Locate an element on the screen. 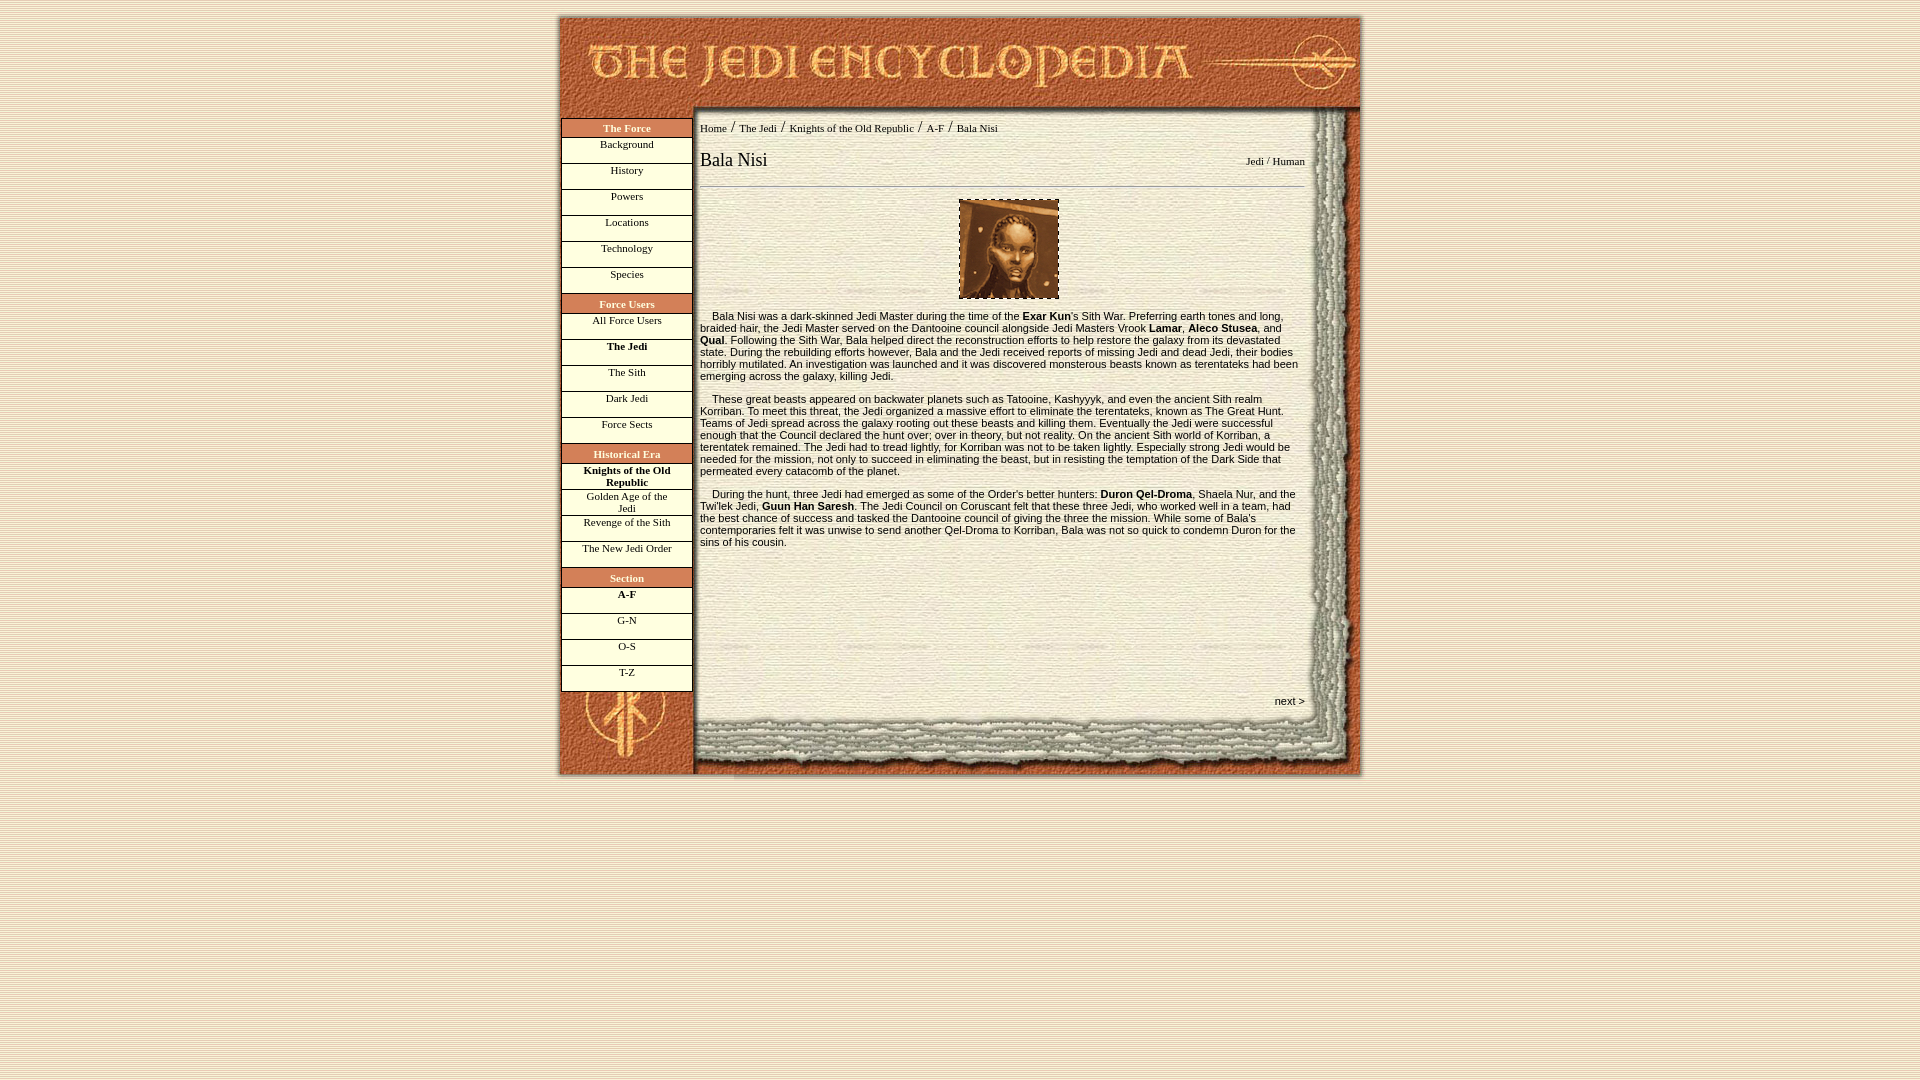 This screenshot has width=1920, height=1080. Technology is located at coordinates (626, 254).